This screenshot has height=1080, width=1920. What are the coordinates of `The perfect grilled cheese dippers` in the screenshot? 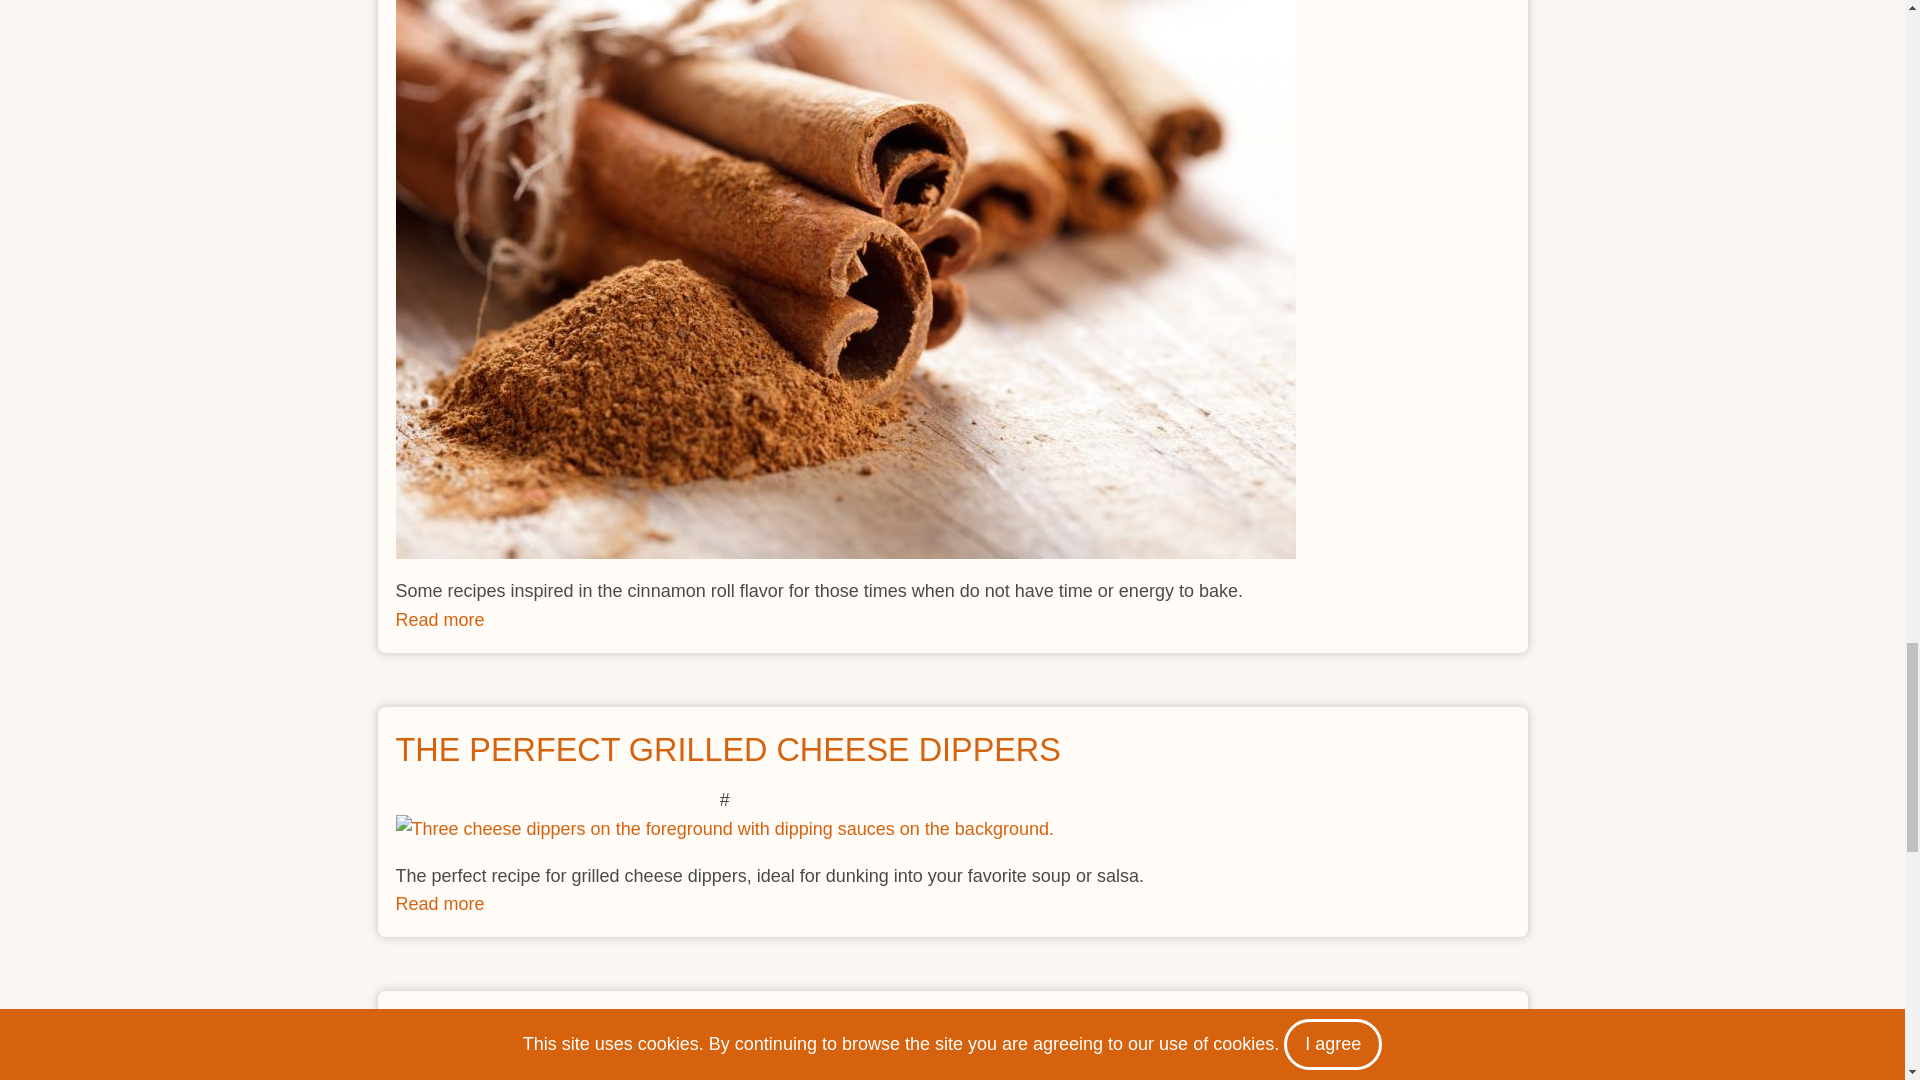 It's located at (440, 904).